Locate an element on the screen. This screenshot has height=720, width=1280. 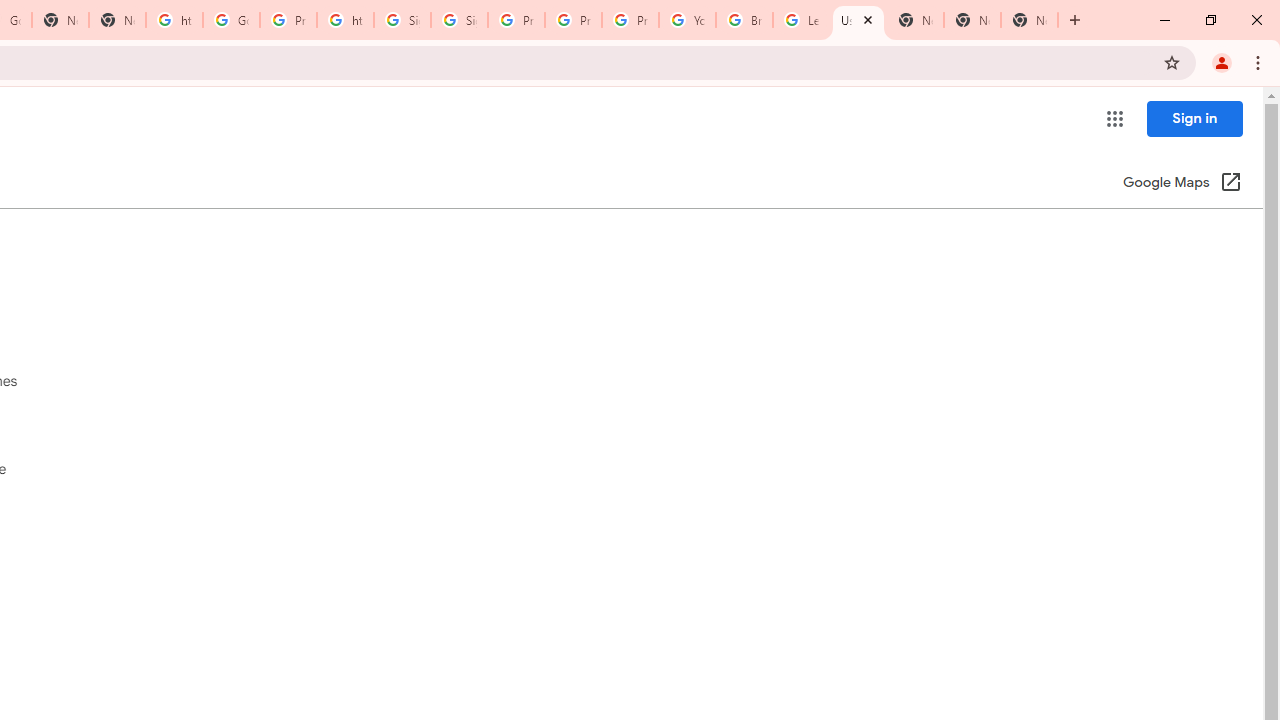
YouTube is located at coordinates (687, 20).